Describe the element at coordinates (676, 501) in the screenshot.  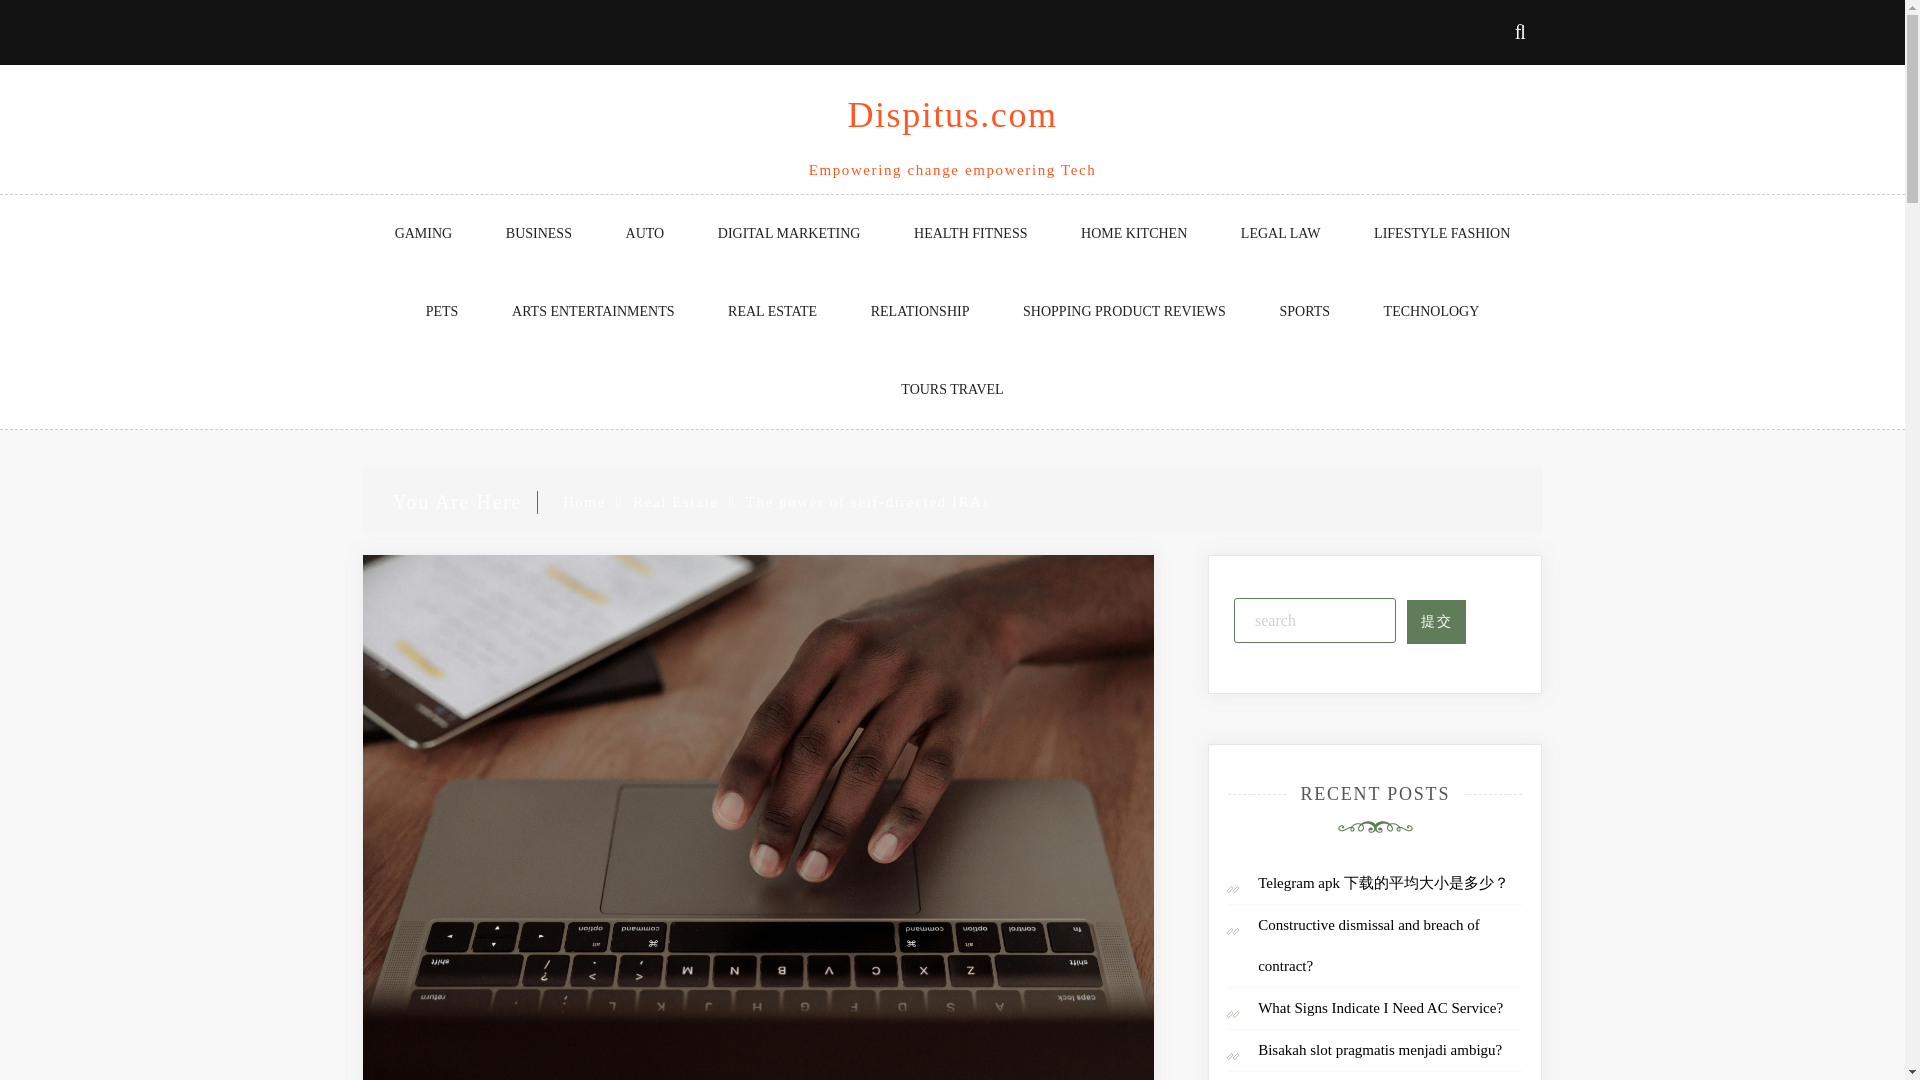
I see `Real Estate` at that location.